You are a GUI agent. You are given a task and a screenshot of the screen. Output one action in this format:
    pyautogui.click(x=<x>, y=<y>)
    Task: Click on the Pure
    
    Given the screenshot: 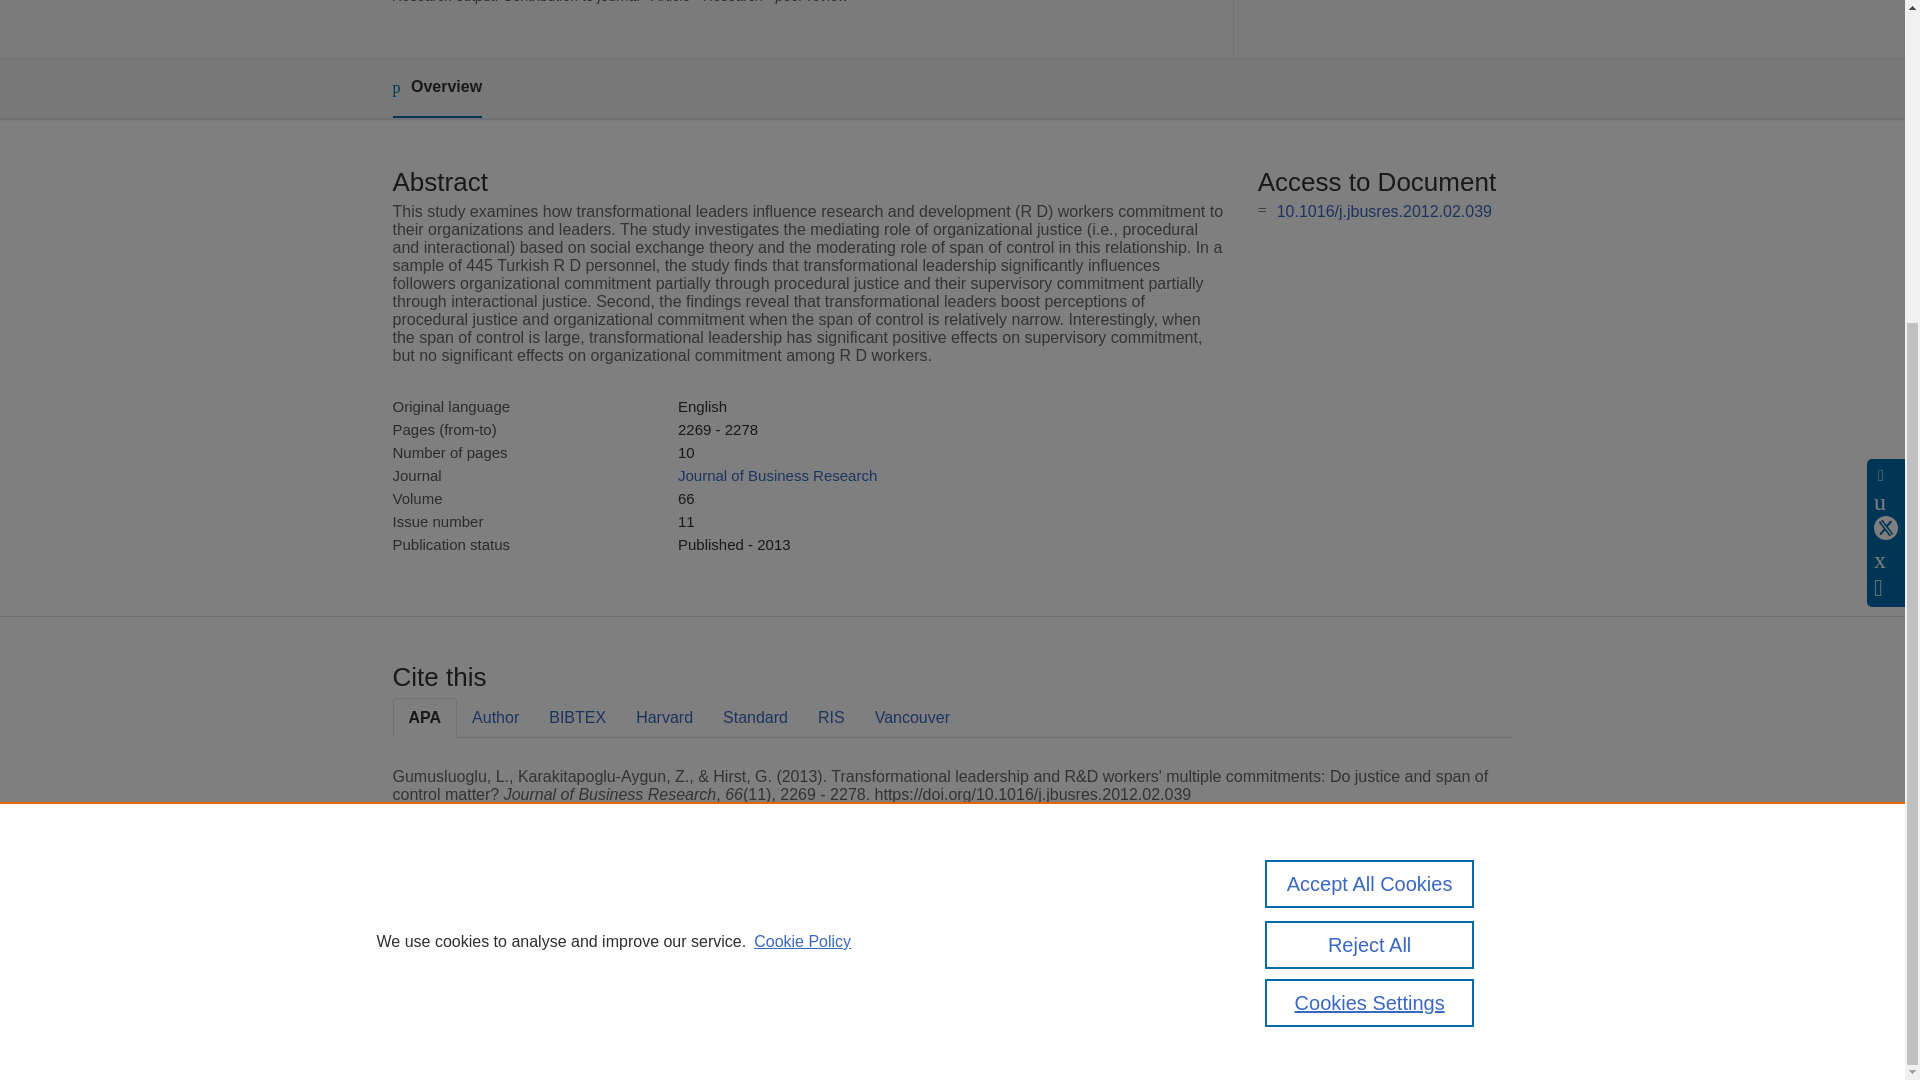 What is the action you would take?
    pyautogui.click(x=478, y=934)
    